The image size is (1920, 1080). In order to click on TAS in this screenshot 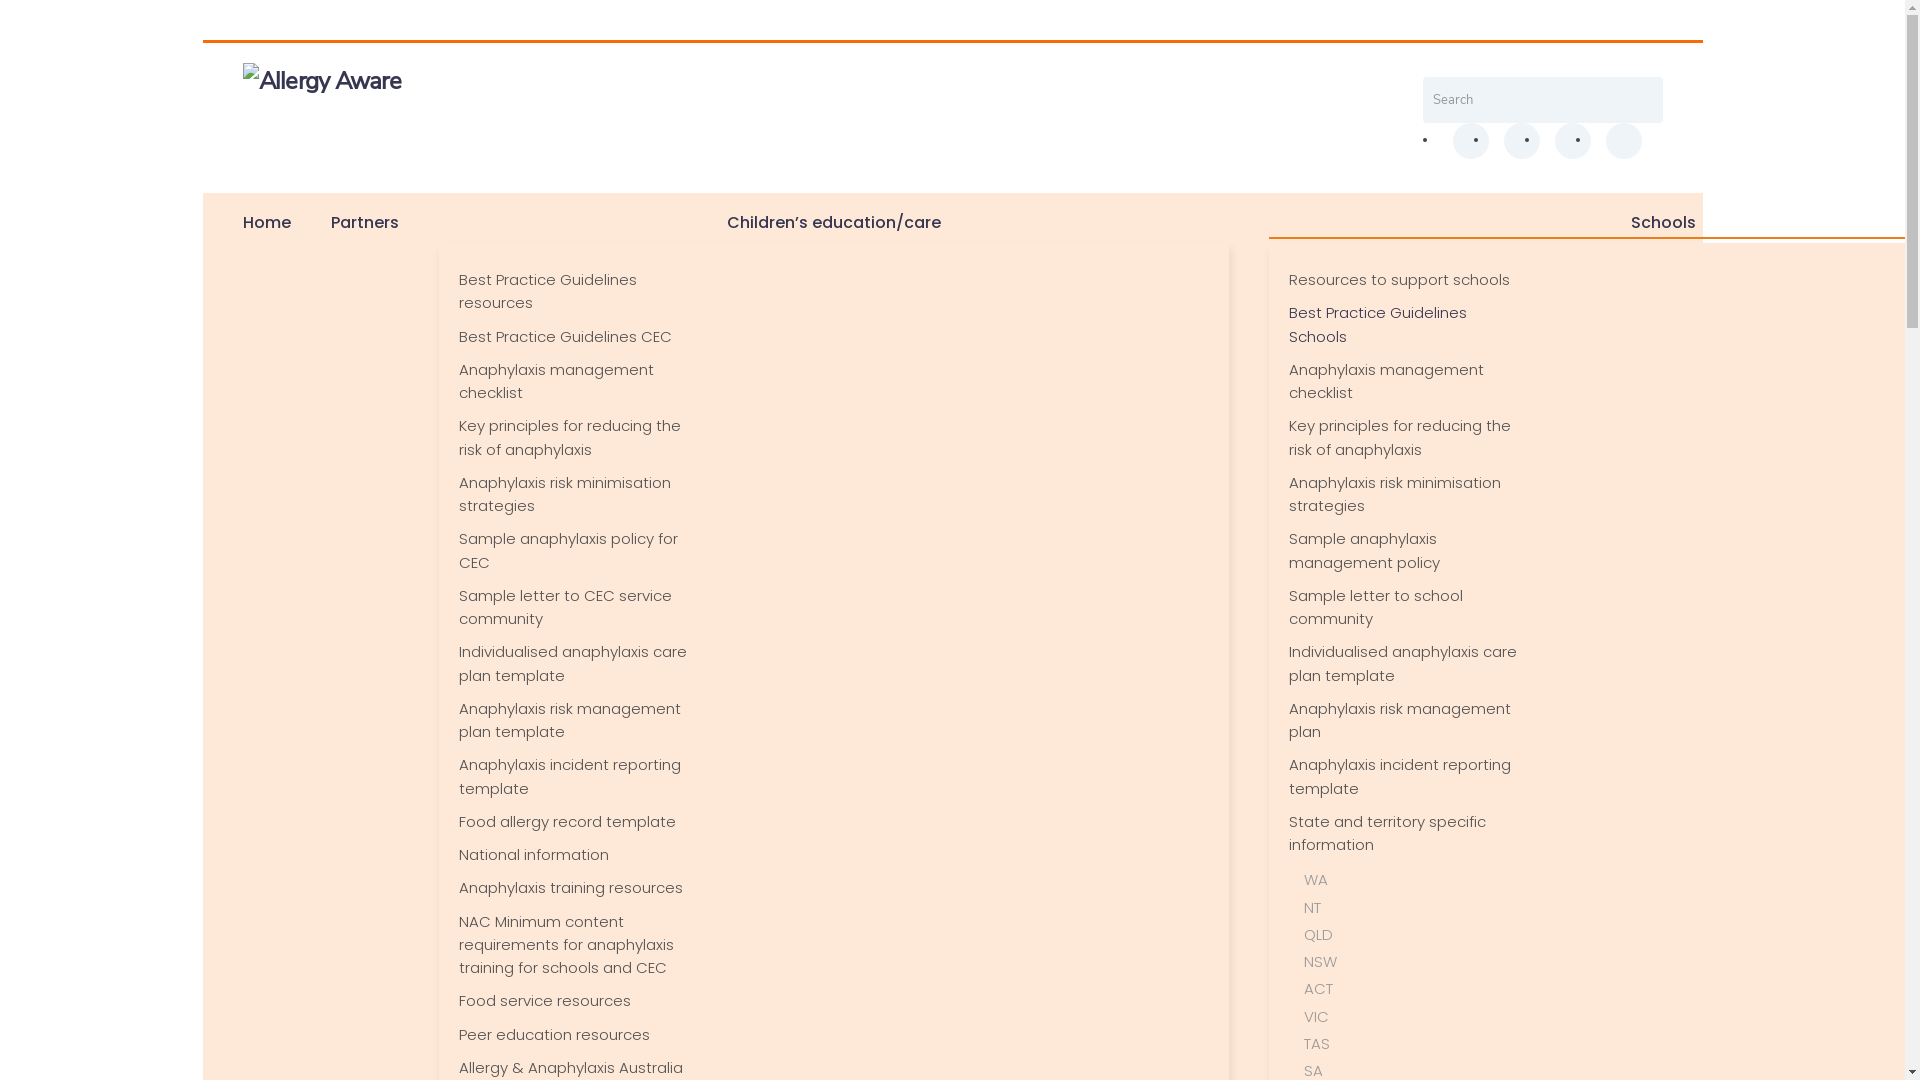, I will do `click(1412, 1044)`.